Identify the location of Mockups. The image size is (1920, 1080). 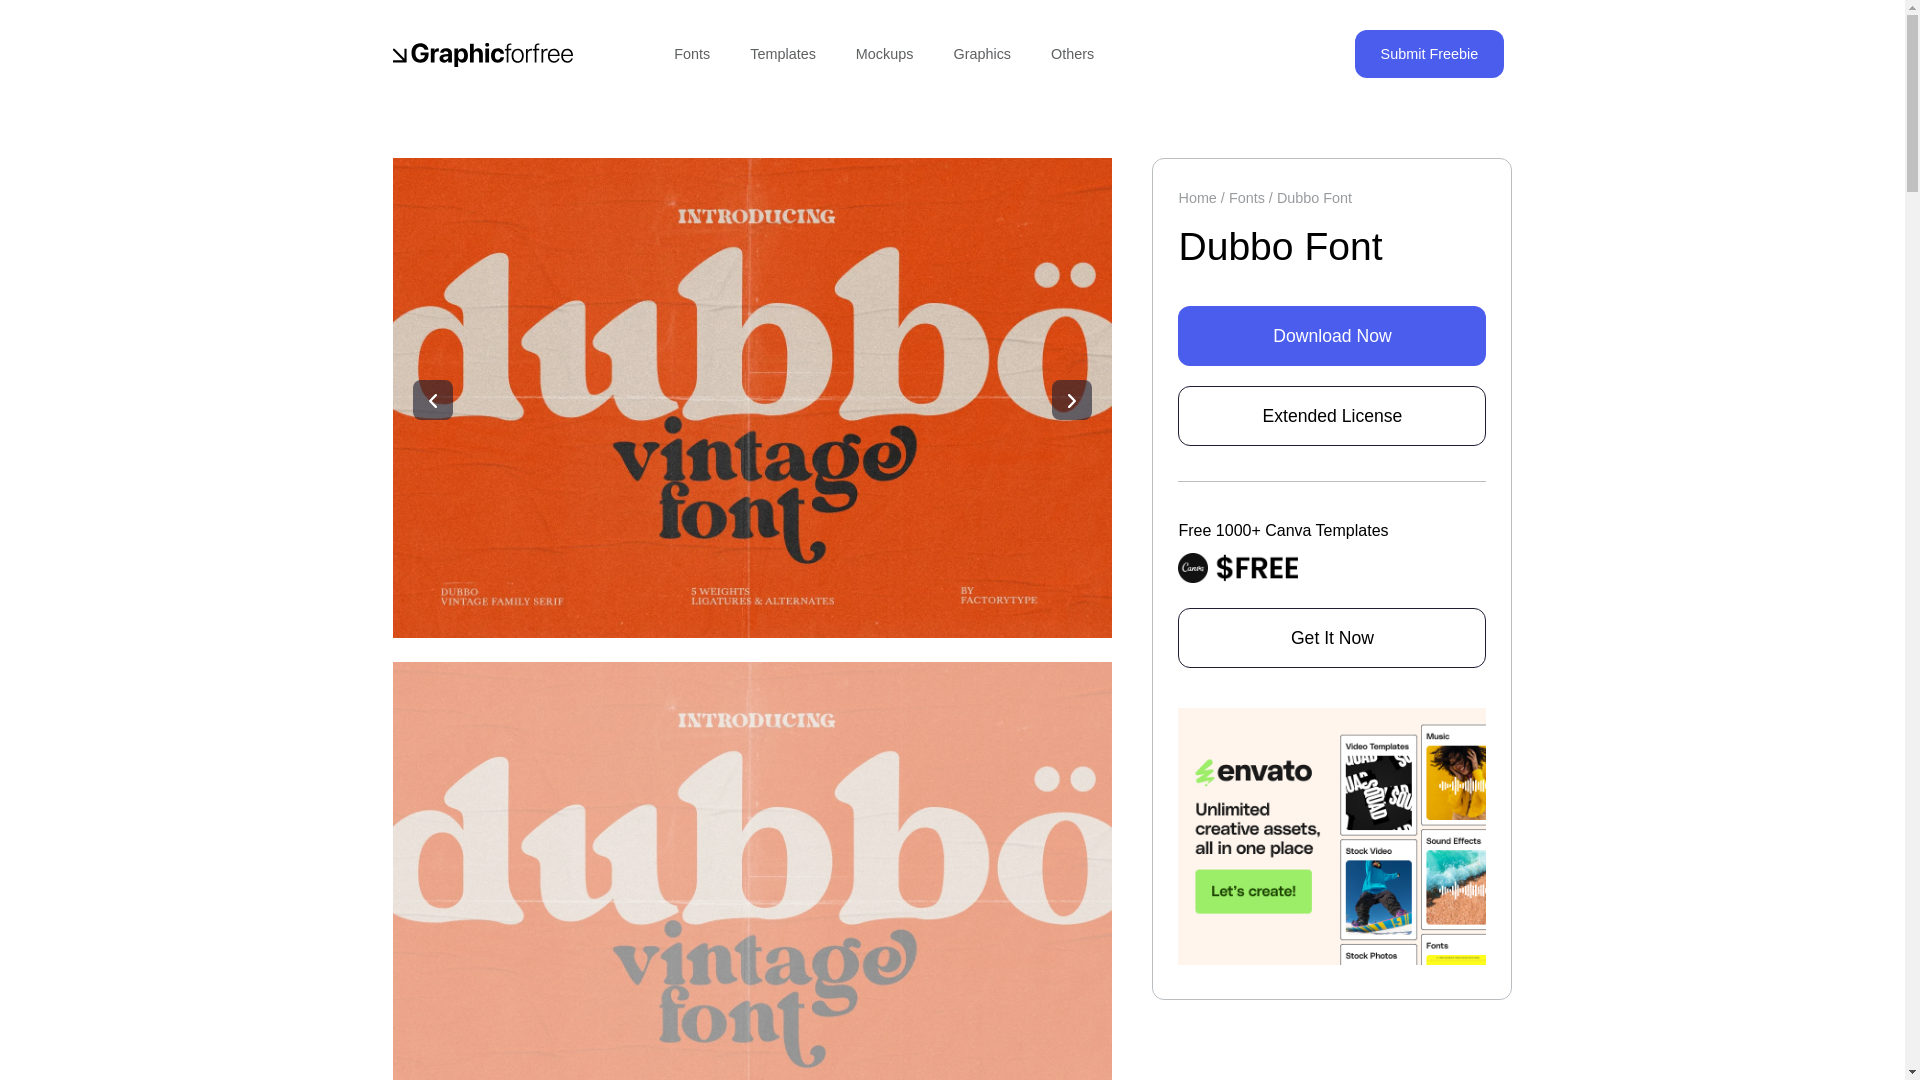
(884, 54).